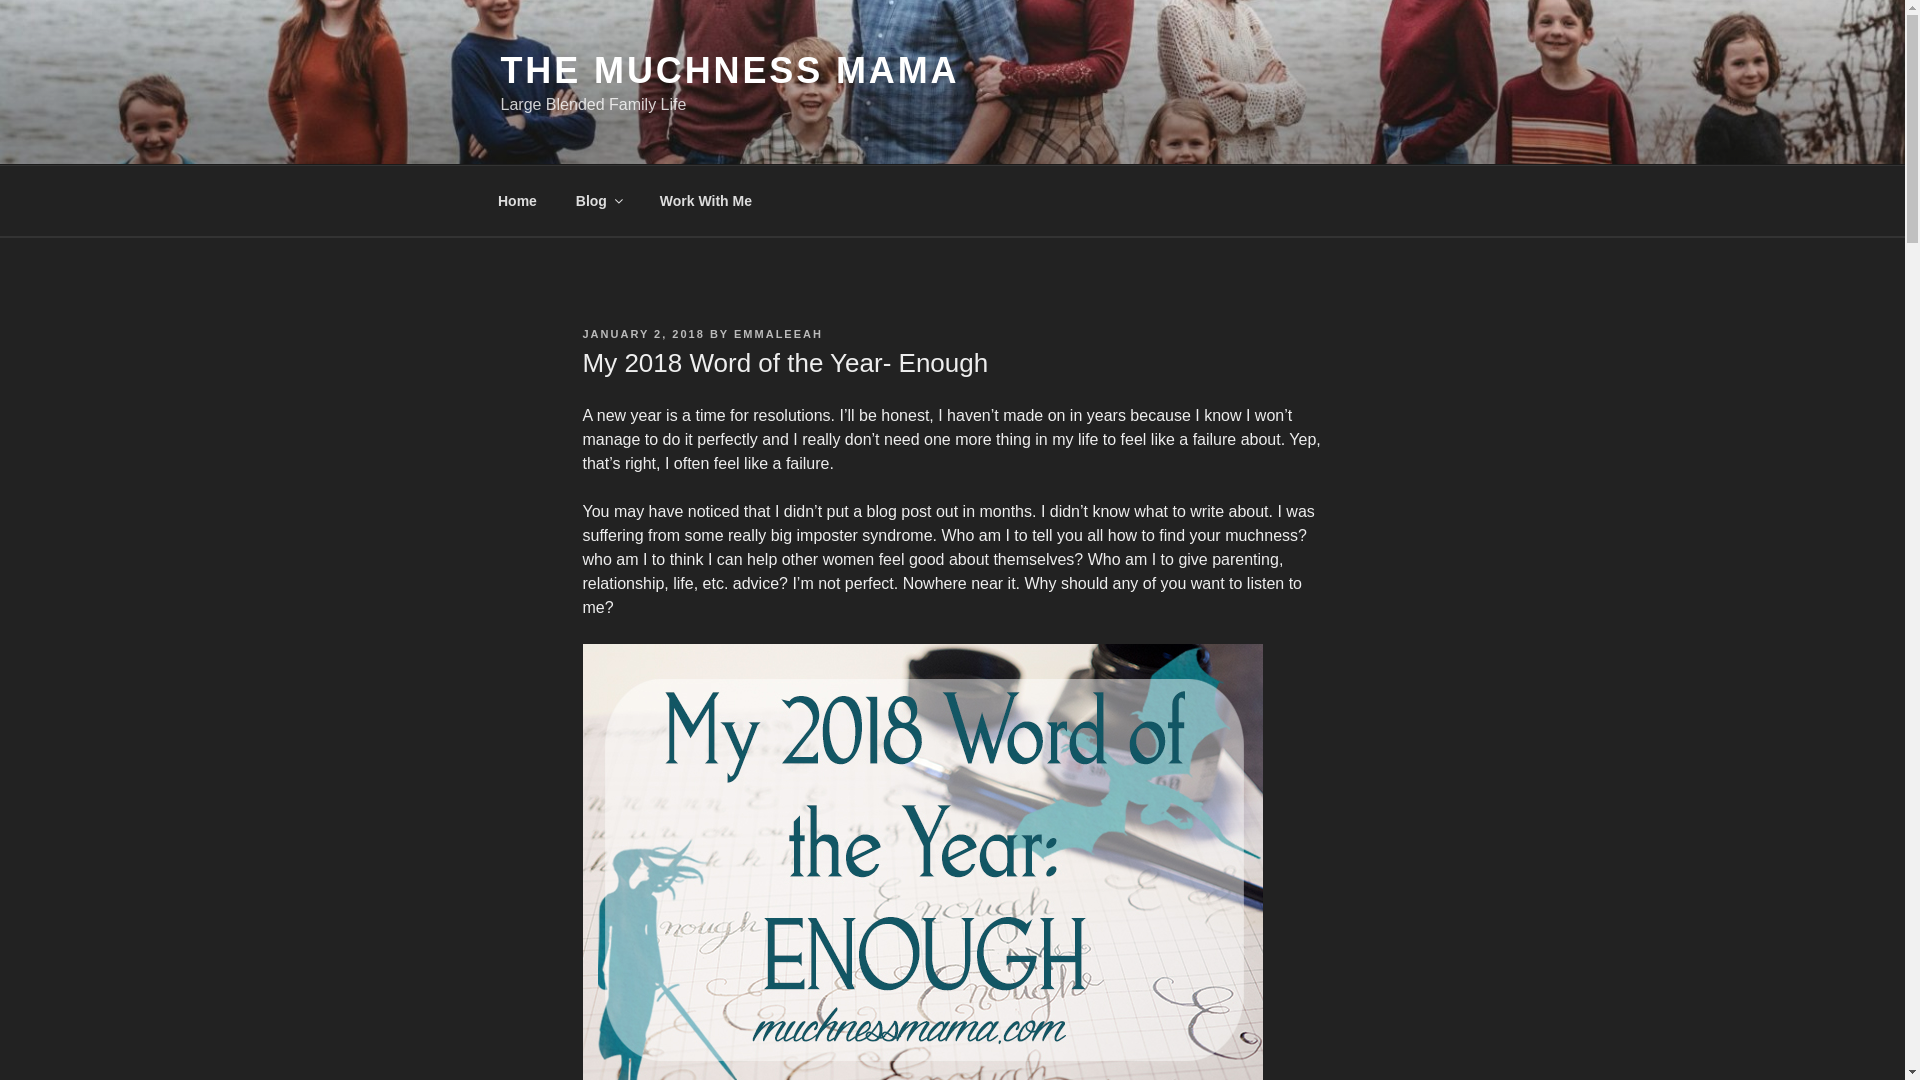 The image size is (1920, 1080). I want to click on JANUARY 2, 2018, so click(642, 334).